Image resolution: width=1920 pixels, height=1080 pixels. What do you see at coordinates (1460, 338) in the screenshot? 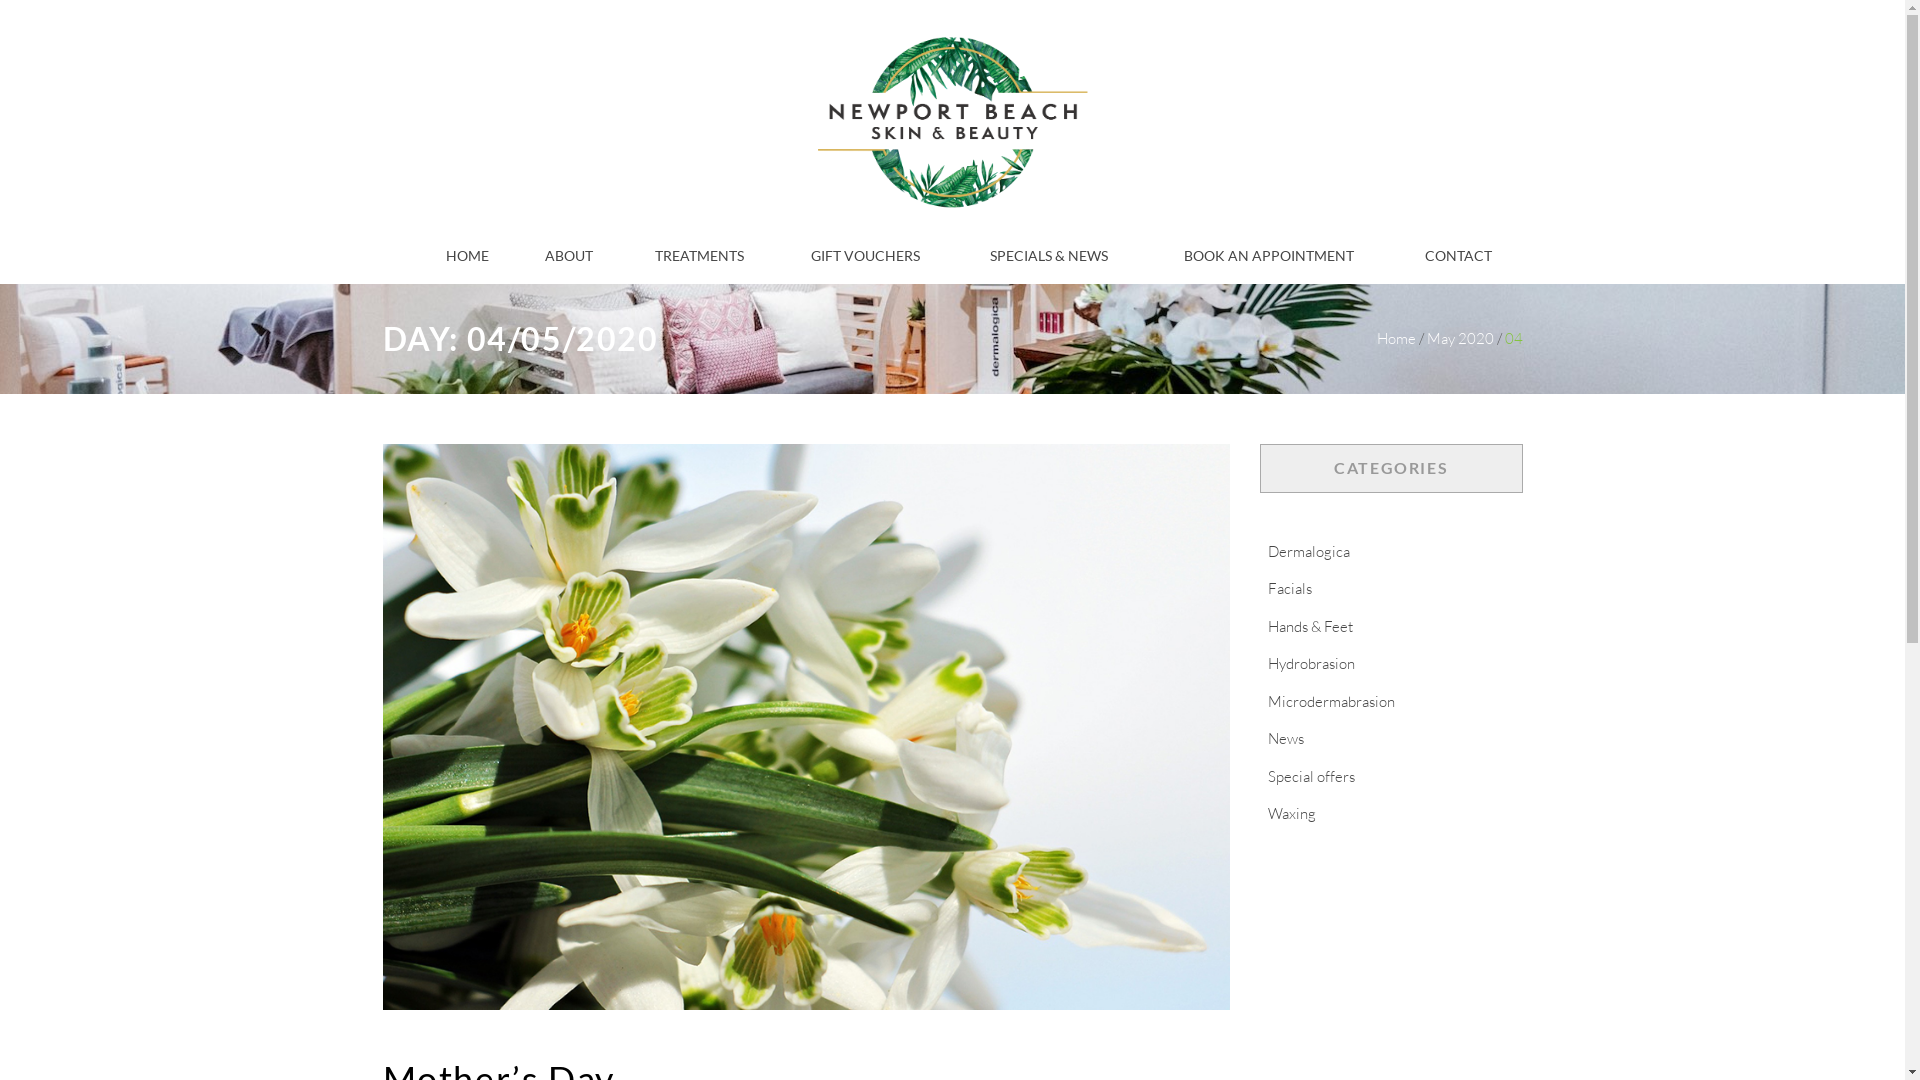
I see `May 2020` at bounding box center [1460, 338].